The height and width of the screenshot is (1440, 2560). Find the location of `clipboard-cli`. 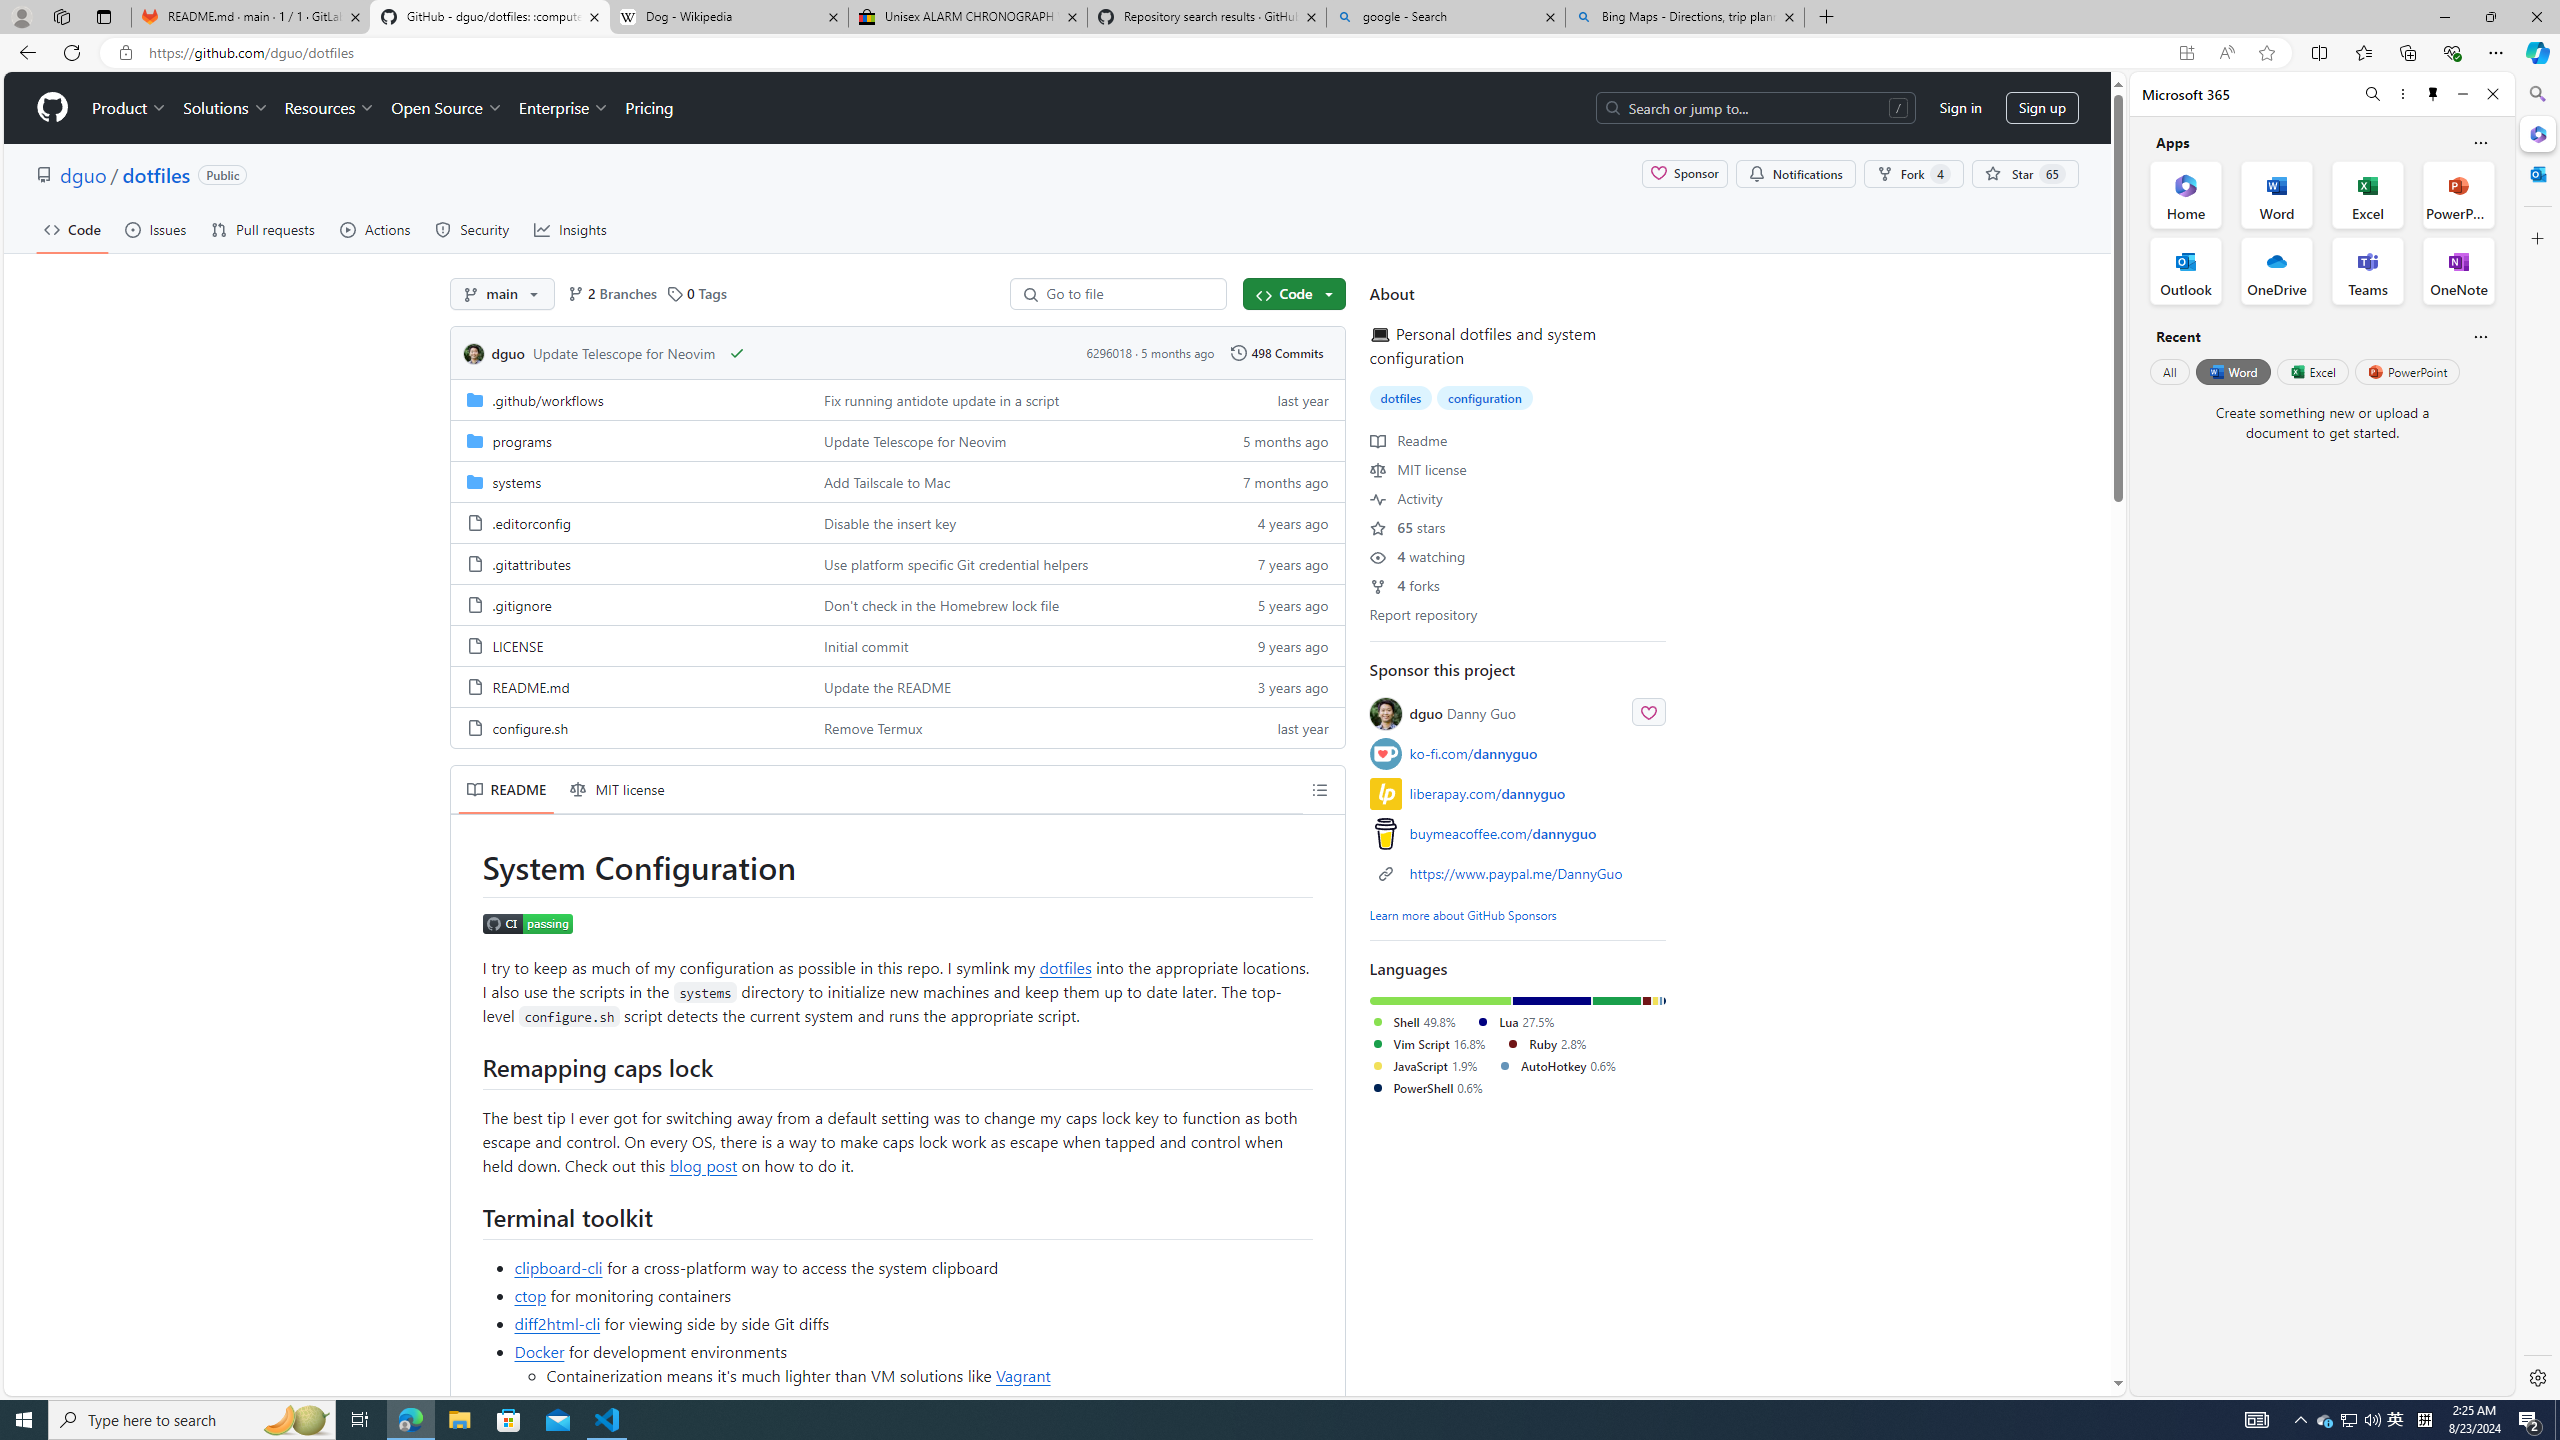

clipboard-cli is located at coordinates (559, 1266).